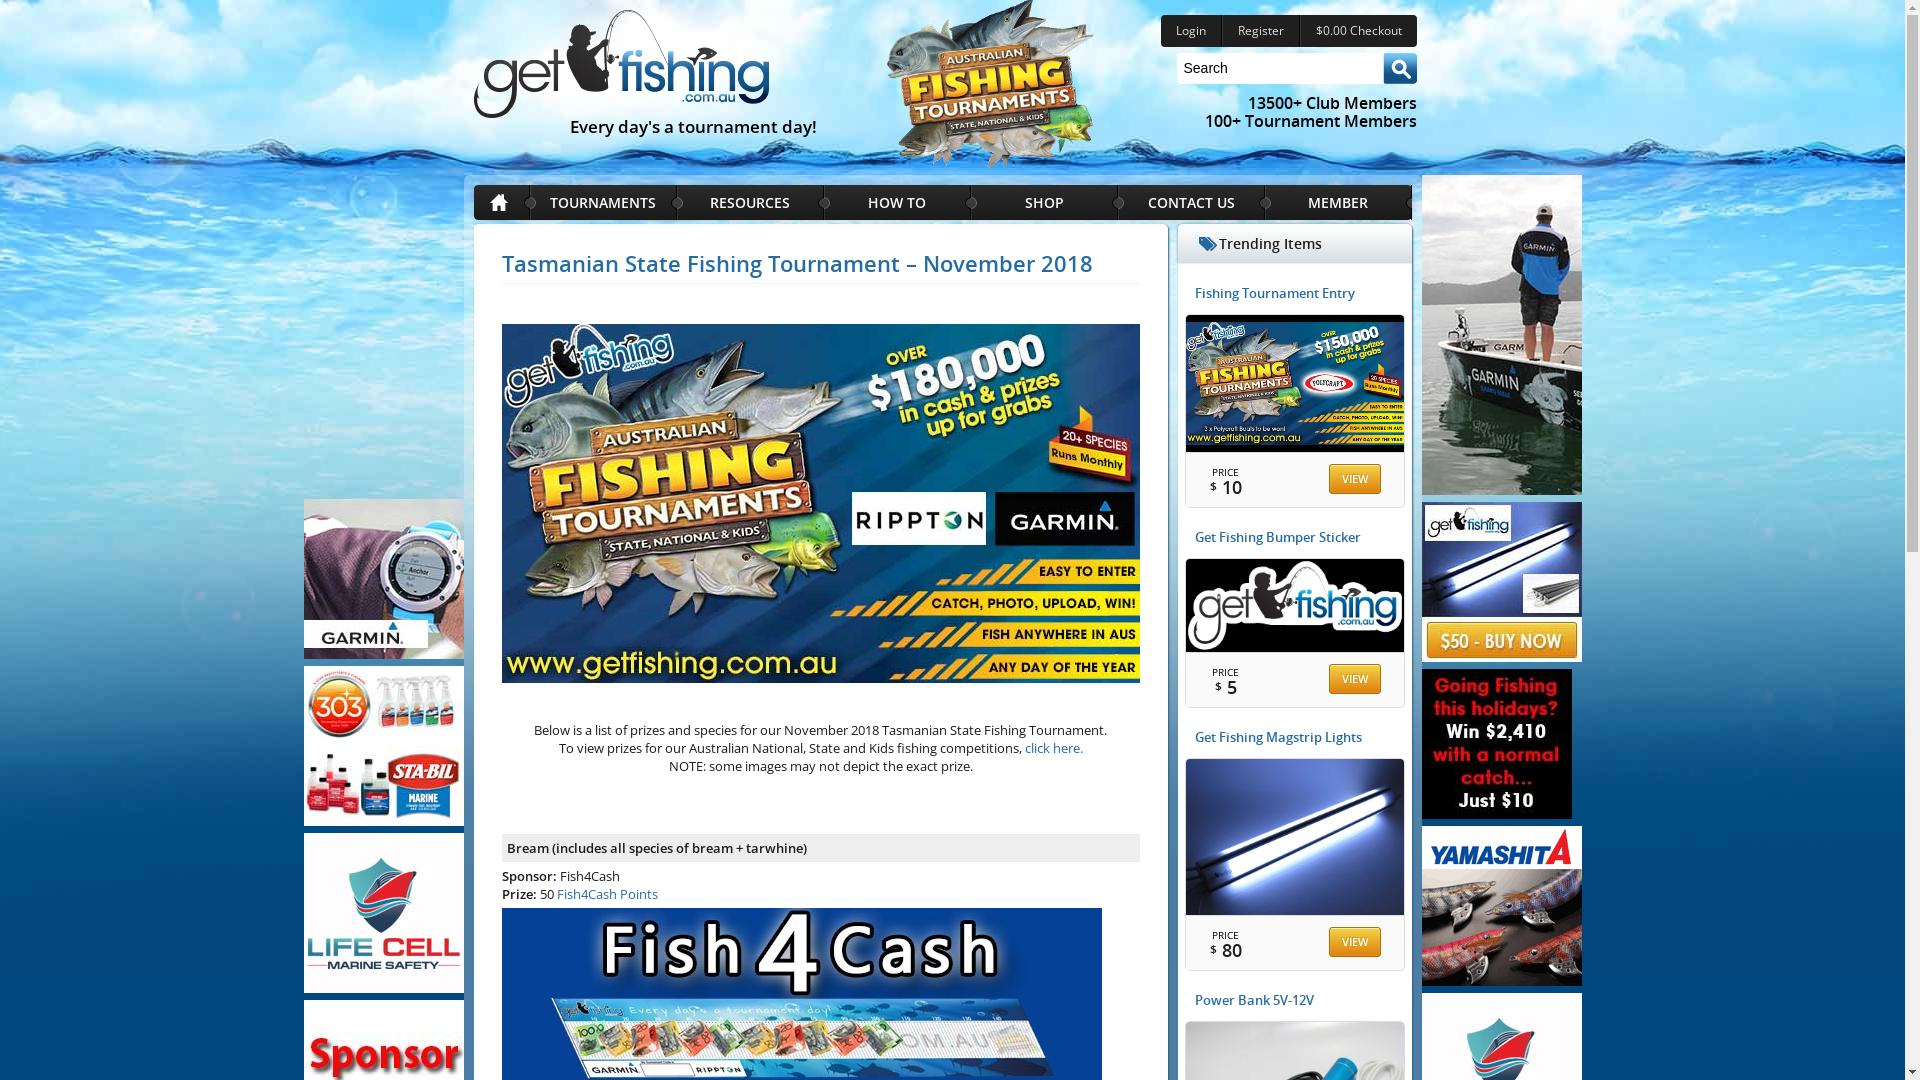 This screenshot has height=1080, width=1920. I want to click on Register, so click(1260, 31).